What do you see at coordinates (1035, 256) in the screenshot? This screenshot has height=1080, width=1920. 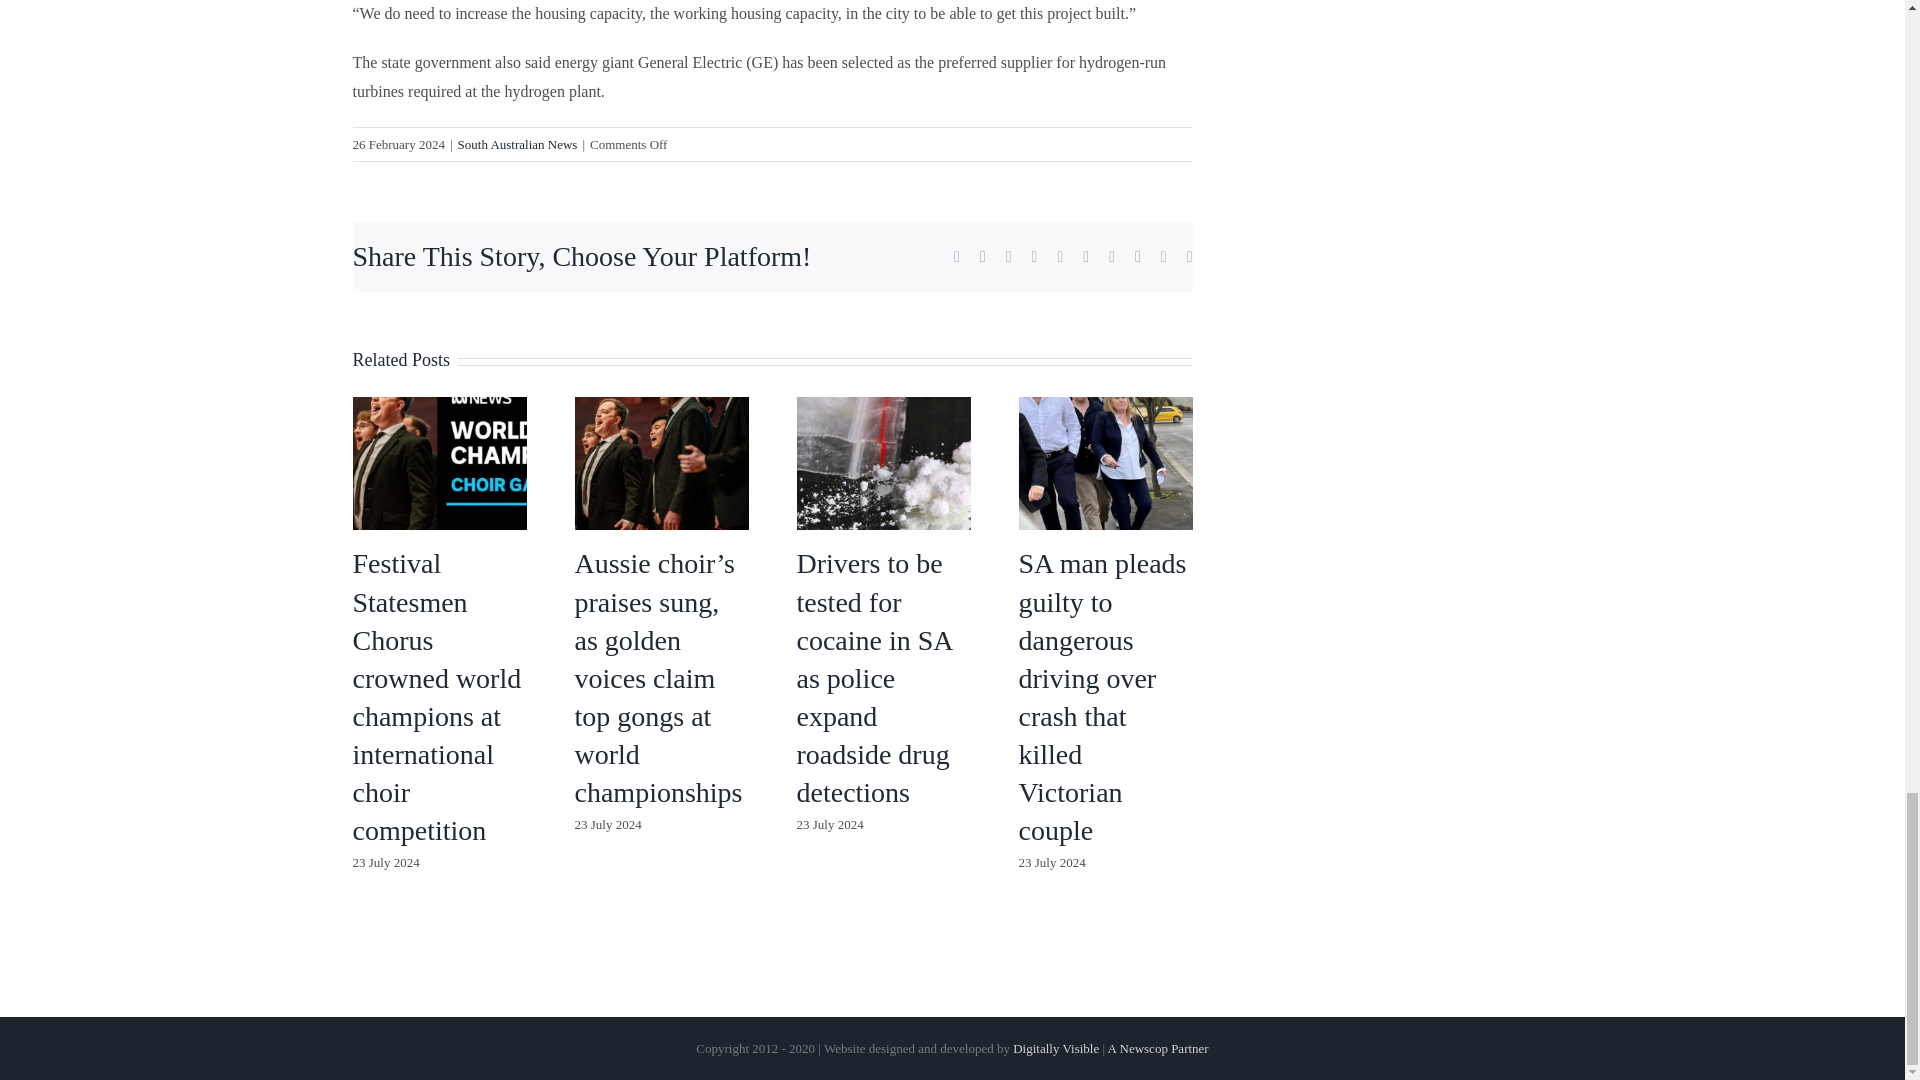 I see `Reddit` at bounding box center [1035, 256].